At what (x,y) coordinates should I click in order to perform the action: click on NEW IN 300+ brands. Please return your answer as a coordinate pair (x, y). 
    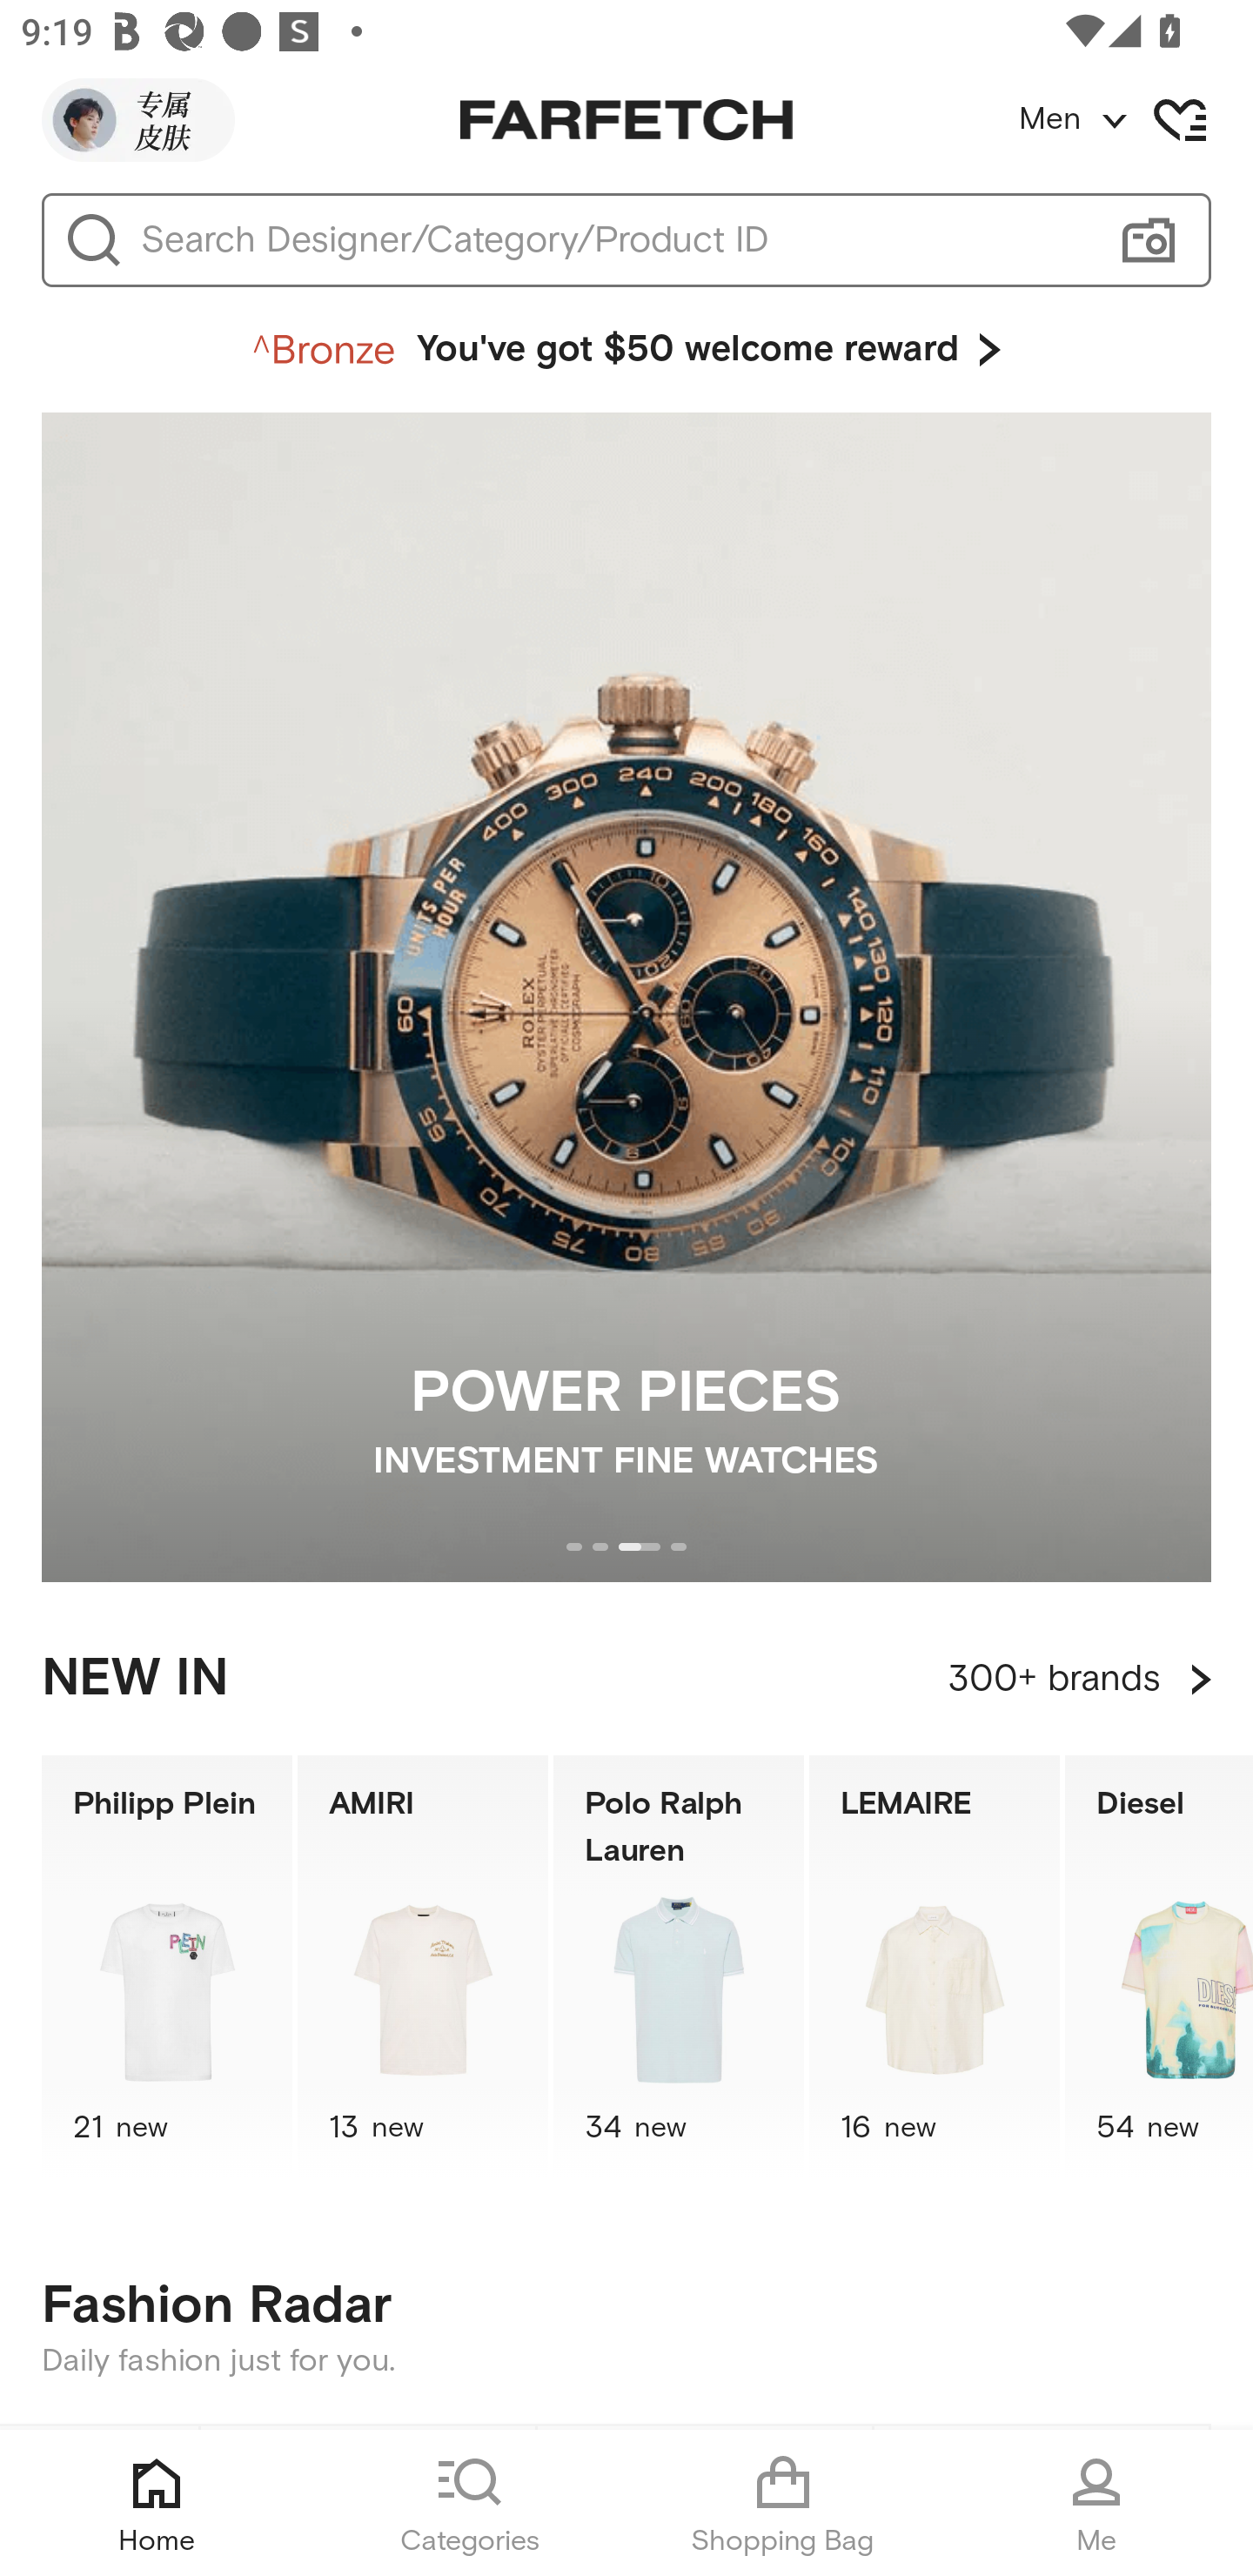
    Looking at the image, I should click on (626, 1679).